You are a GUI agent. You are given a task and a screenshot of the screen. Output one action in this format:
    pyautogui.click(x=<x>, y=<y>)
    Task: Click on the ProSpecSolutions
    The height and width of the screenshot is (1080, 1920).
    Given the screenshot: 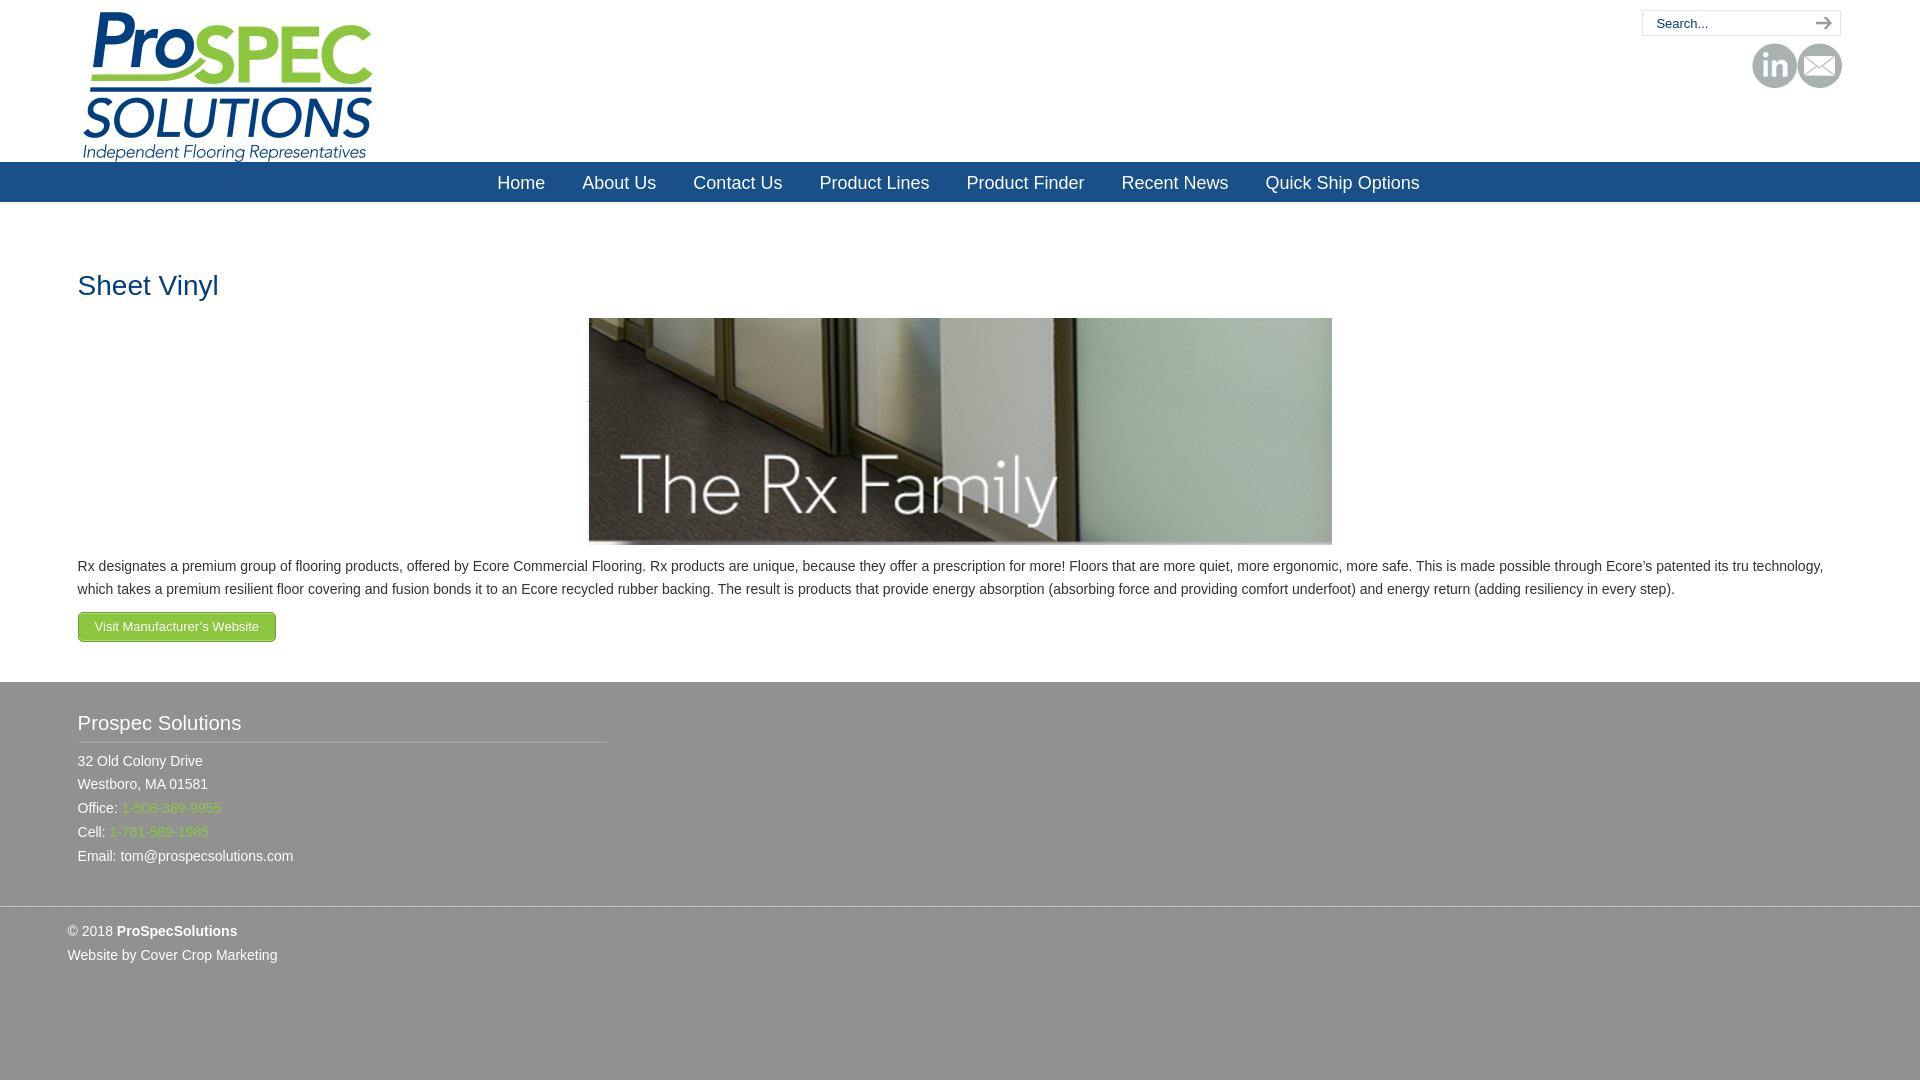 What is the action you would take?
    pyautogui.click(x=228, y=87)
    